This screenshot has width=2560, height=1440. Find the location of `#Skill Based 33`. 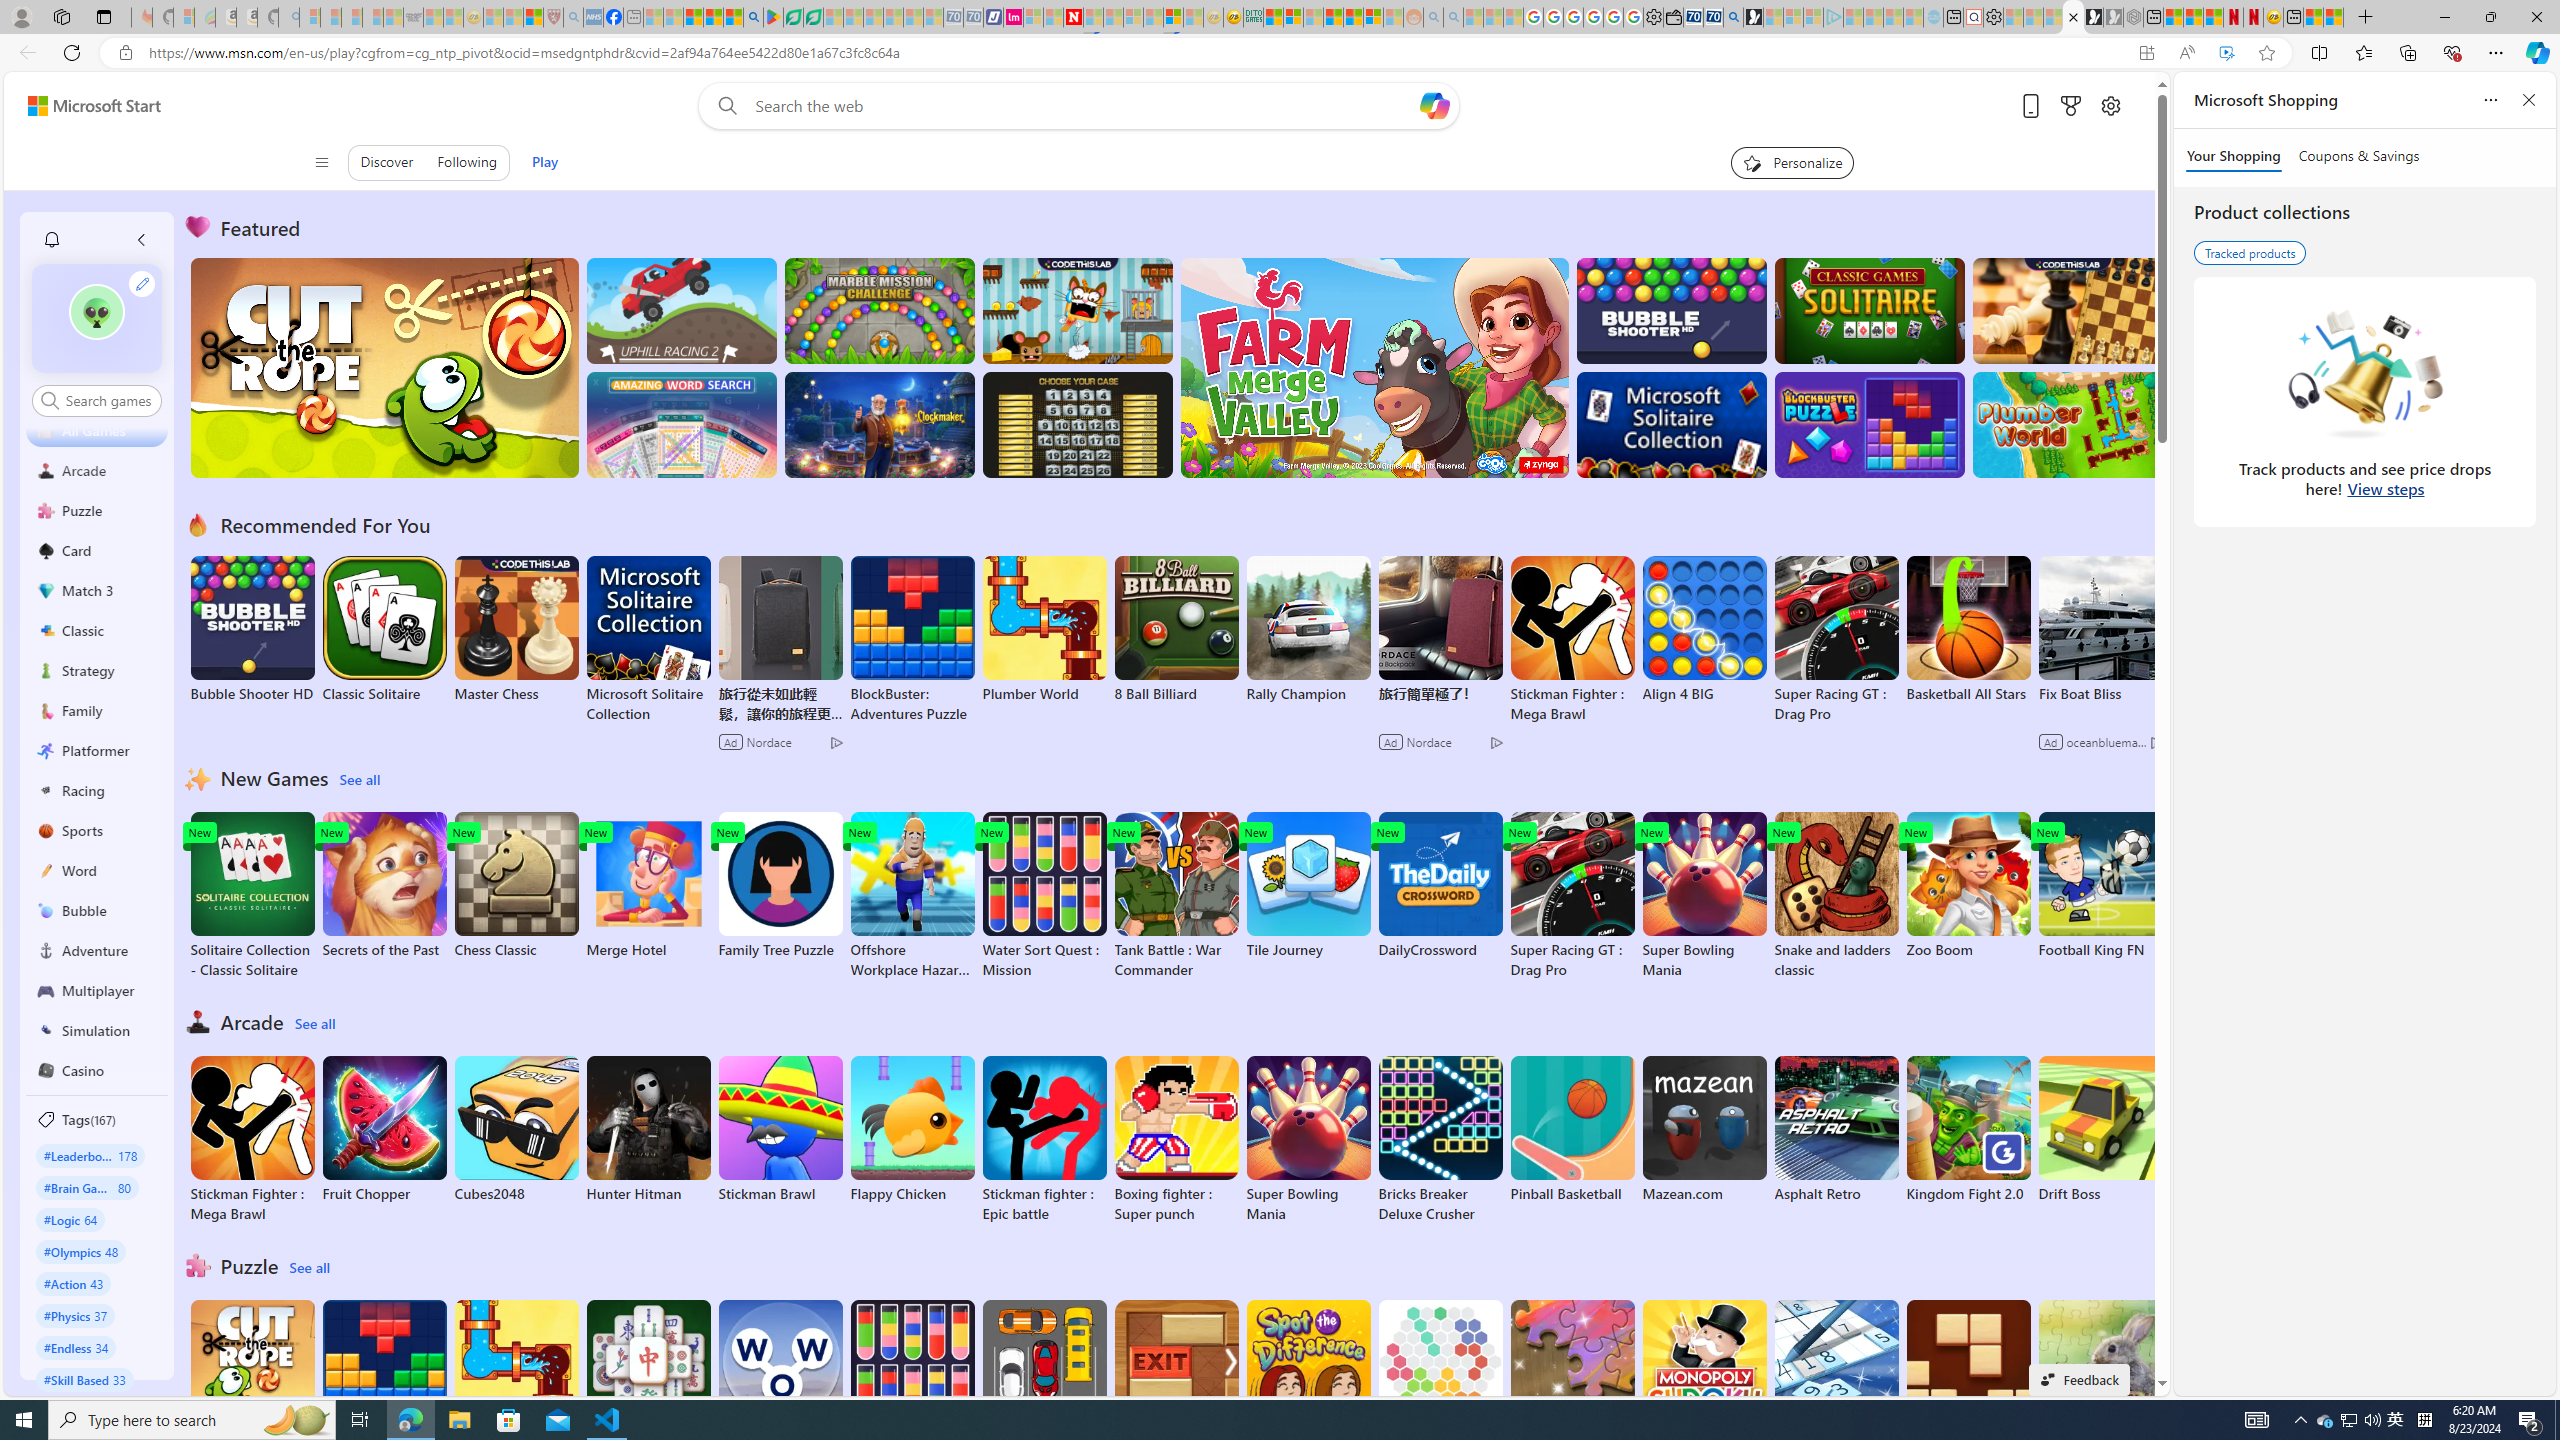

#Skill Based 33 is located at coordinates (84, 1379).